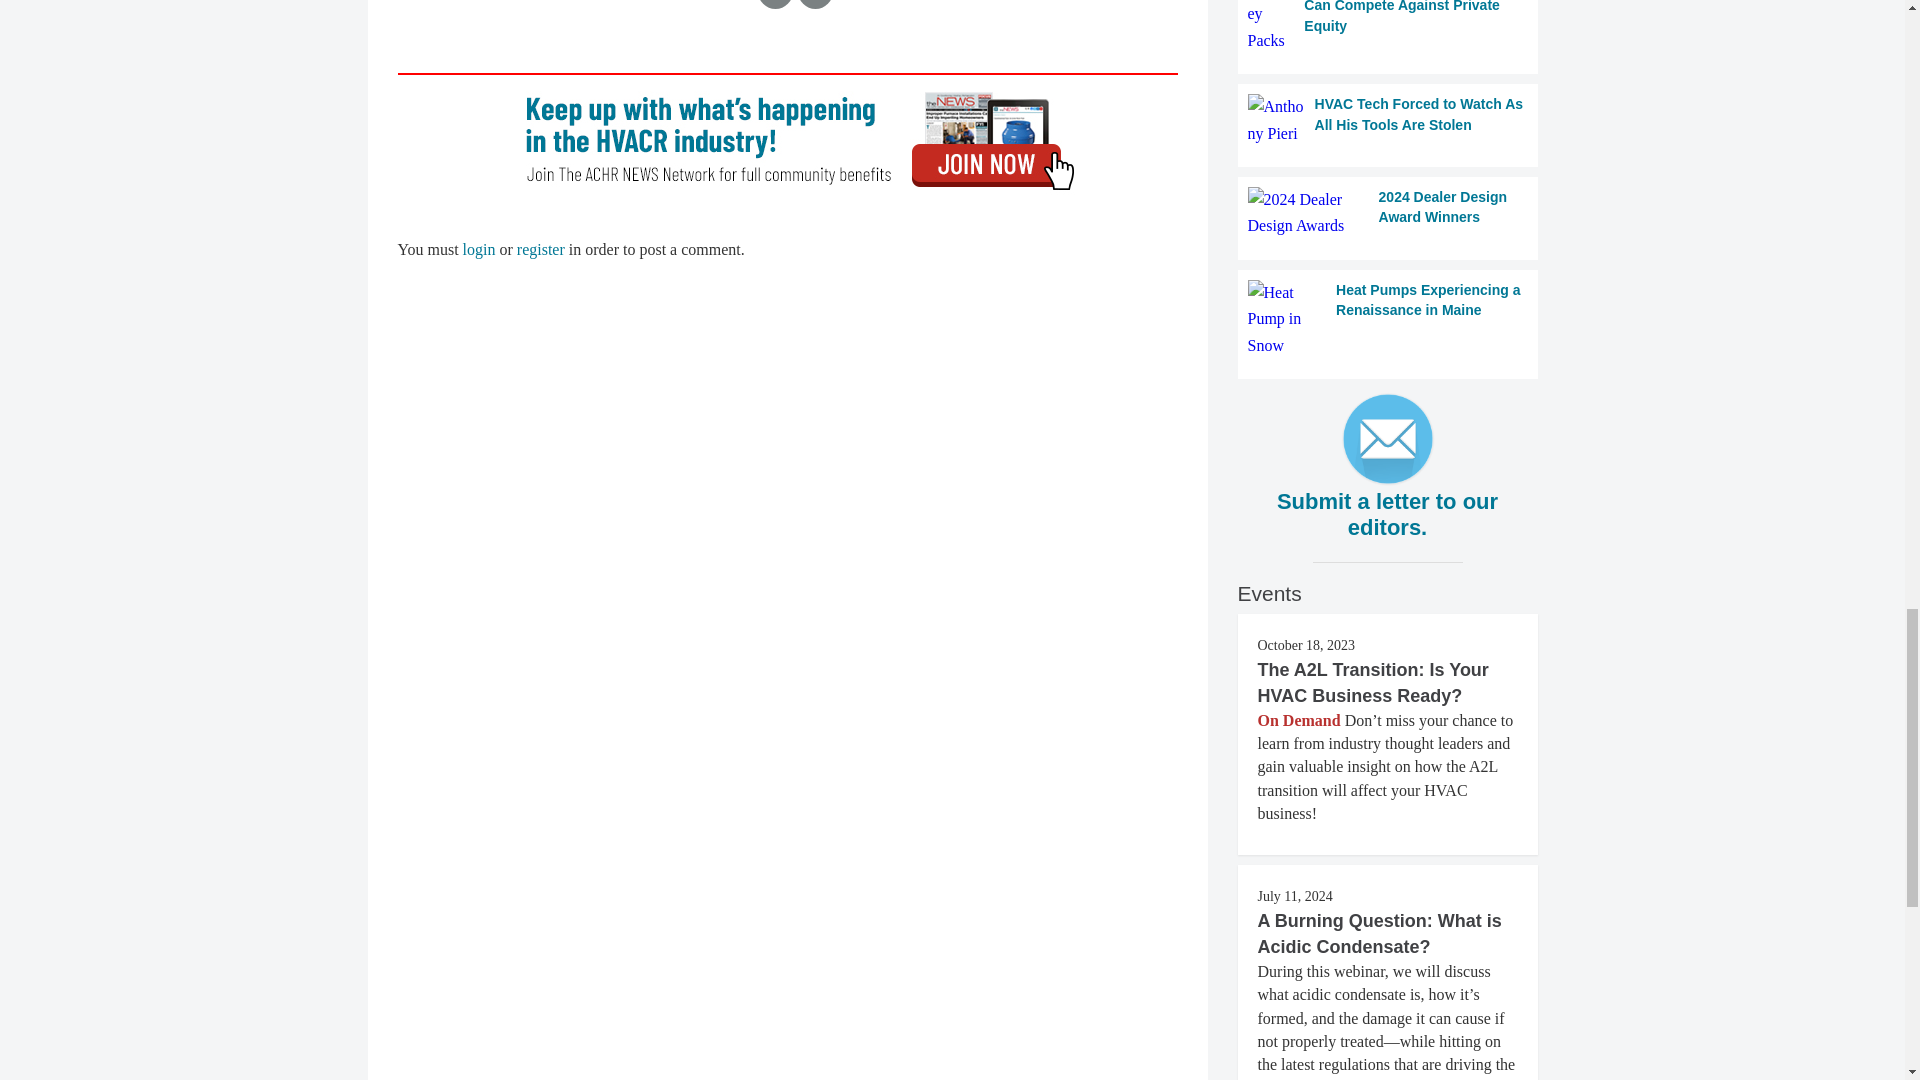 The image size is (1920, 1080). What do you see at coordinates (1373, 682) in the screenshot?
I see `The A2L Transition: Is Your HVAC Business Ready?` at bounding box center [1373, 682].